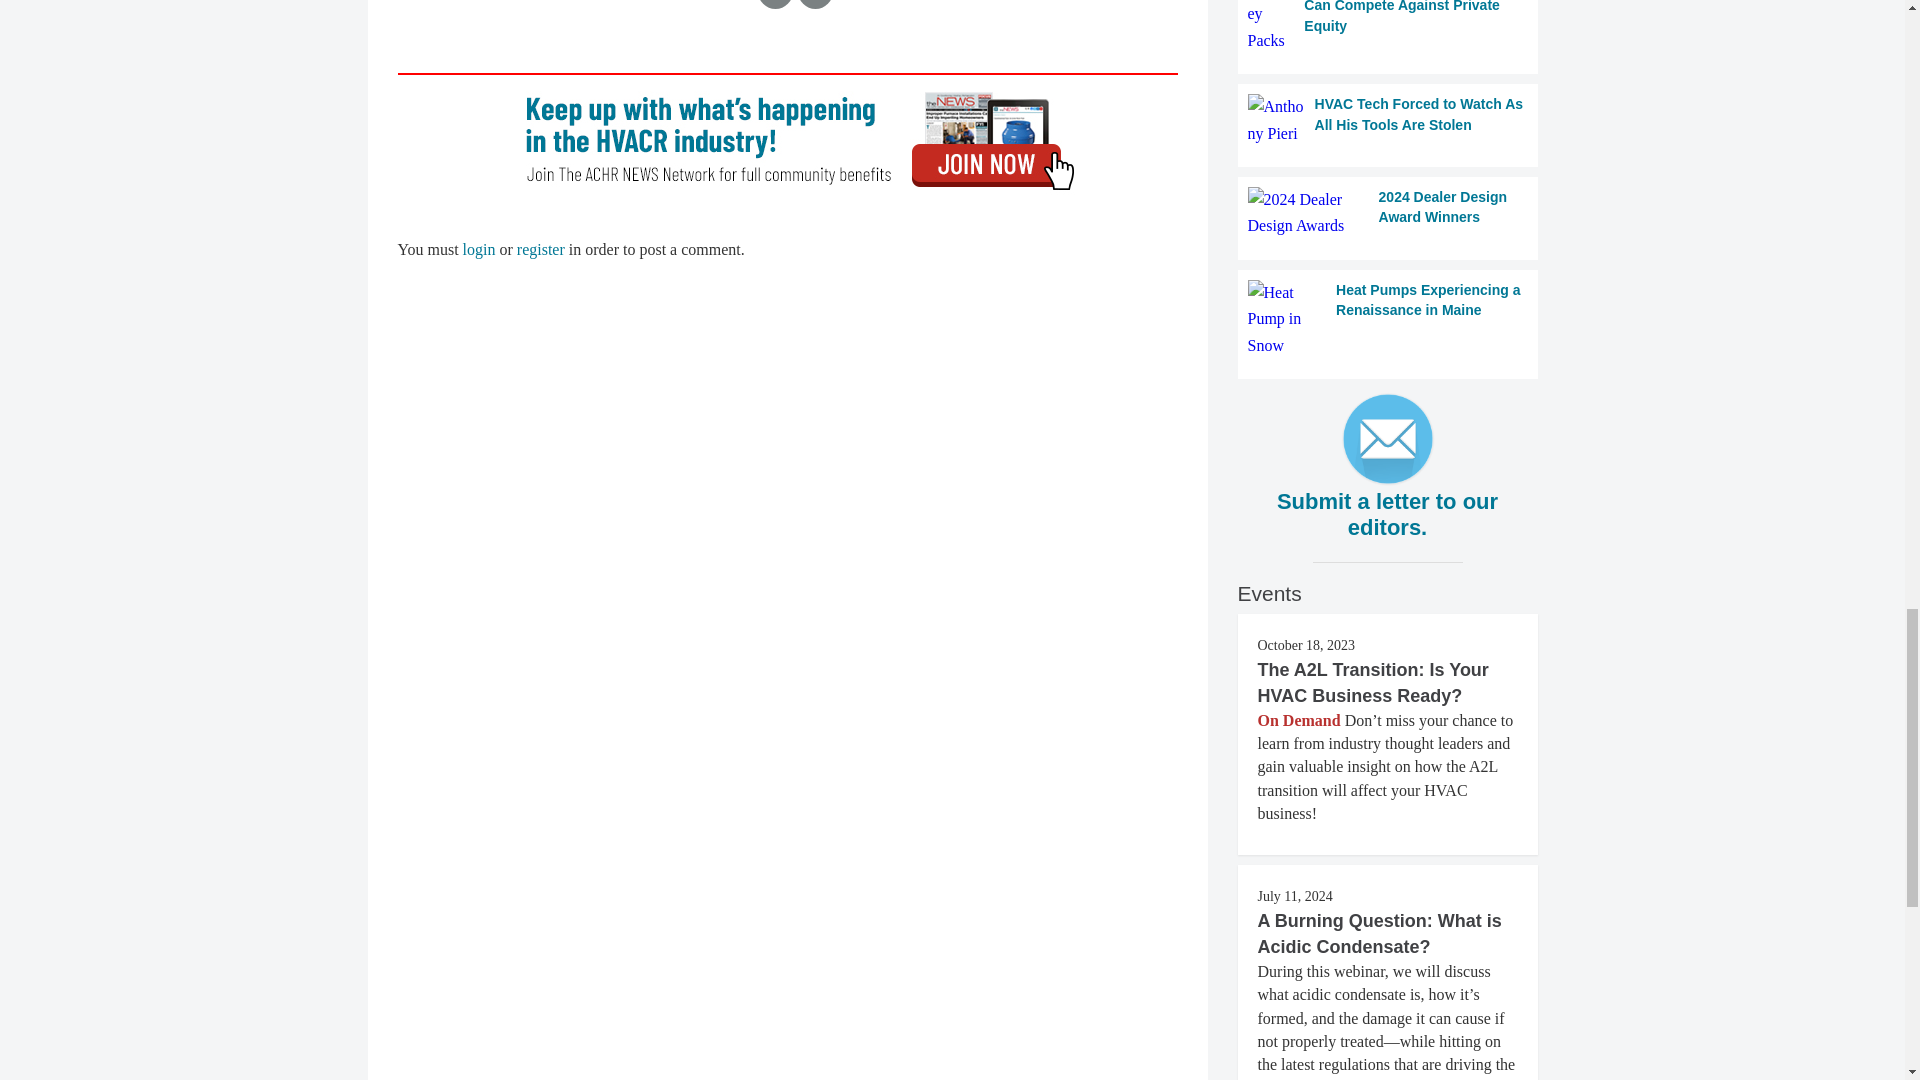 The image size is (1920, 1080). What do you see at coordinates (1373, 682) in the screenshot?
I see `The A2L Transition: Is Your HVAC Business Ready?` at bounding box center [1373, 682].